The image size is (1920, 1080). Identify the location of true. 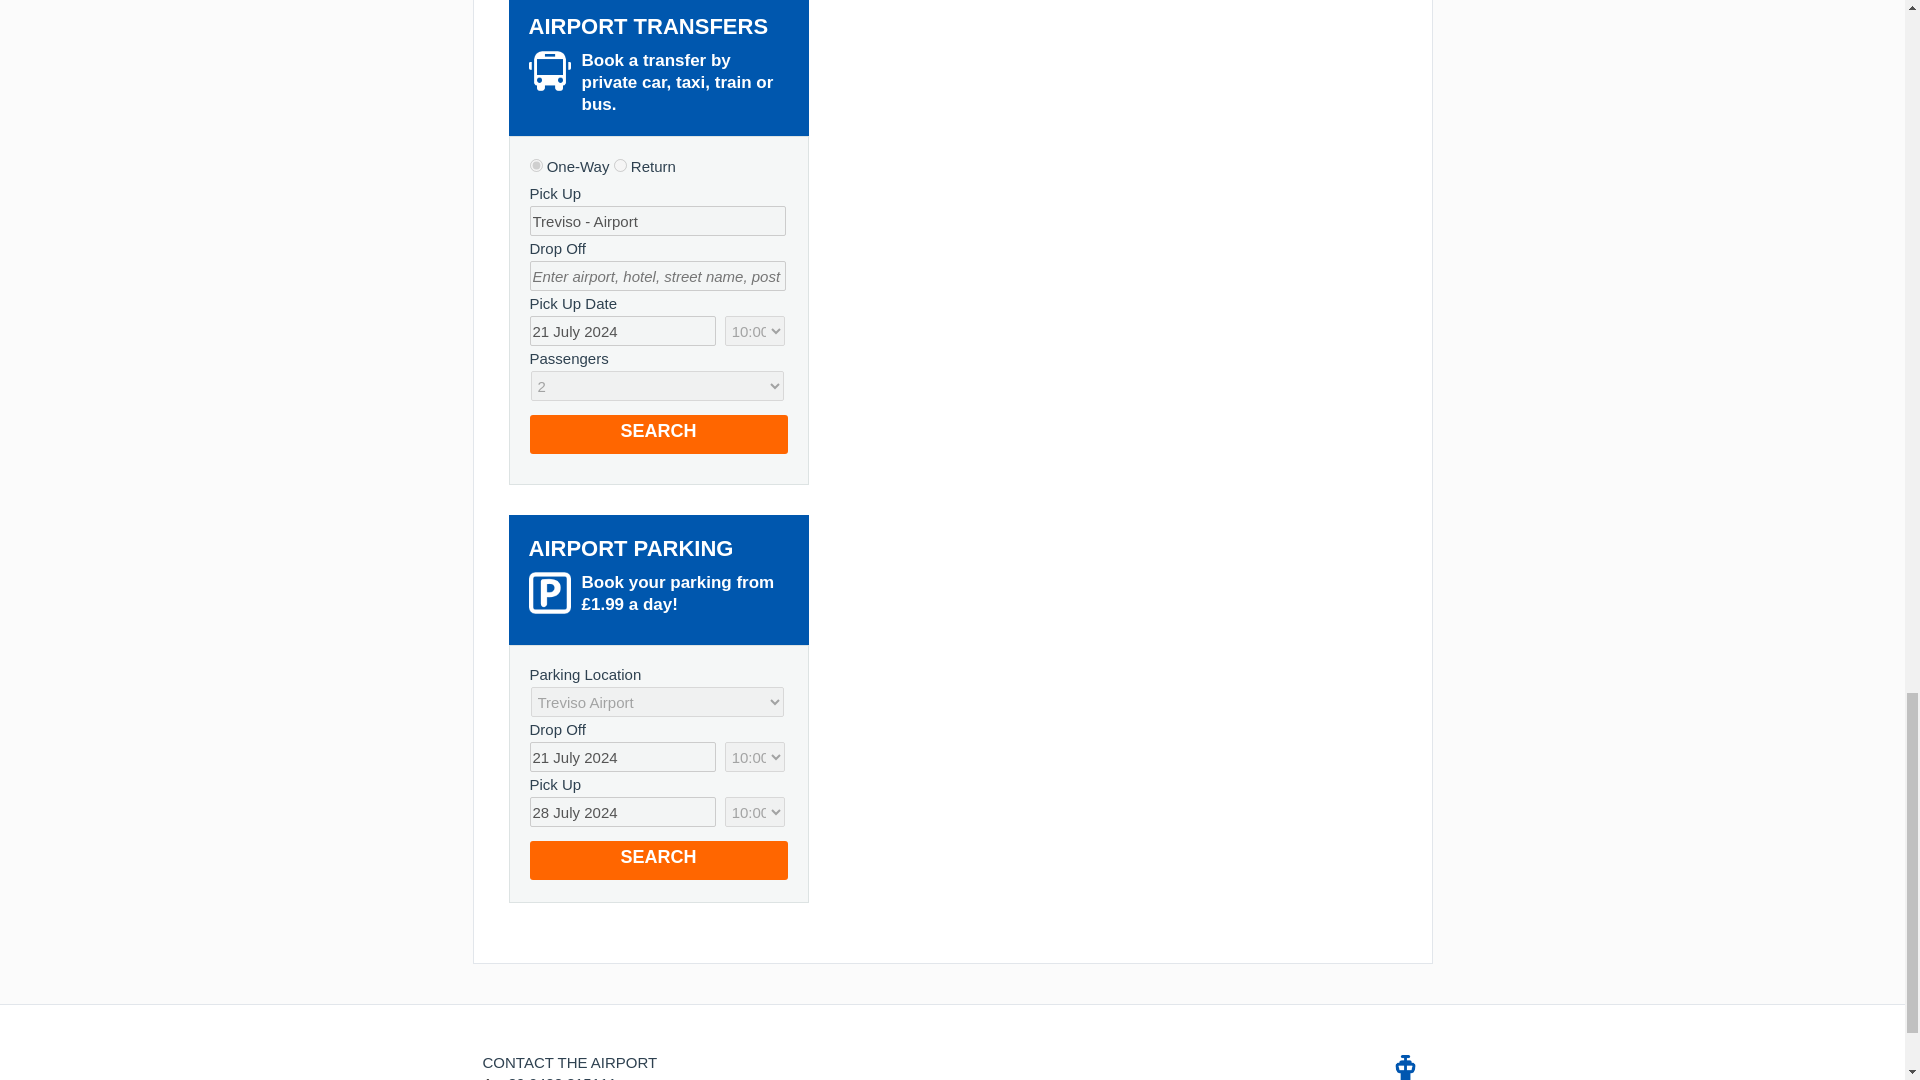
(536, 164).